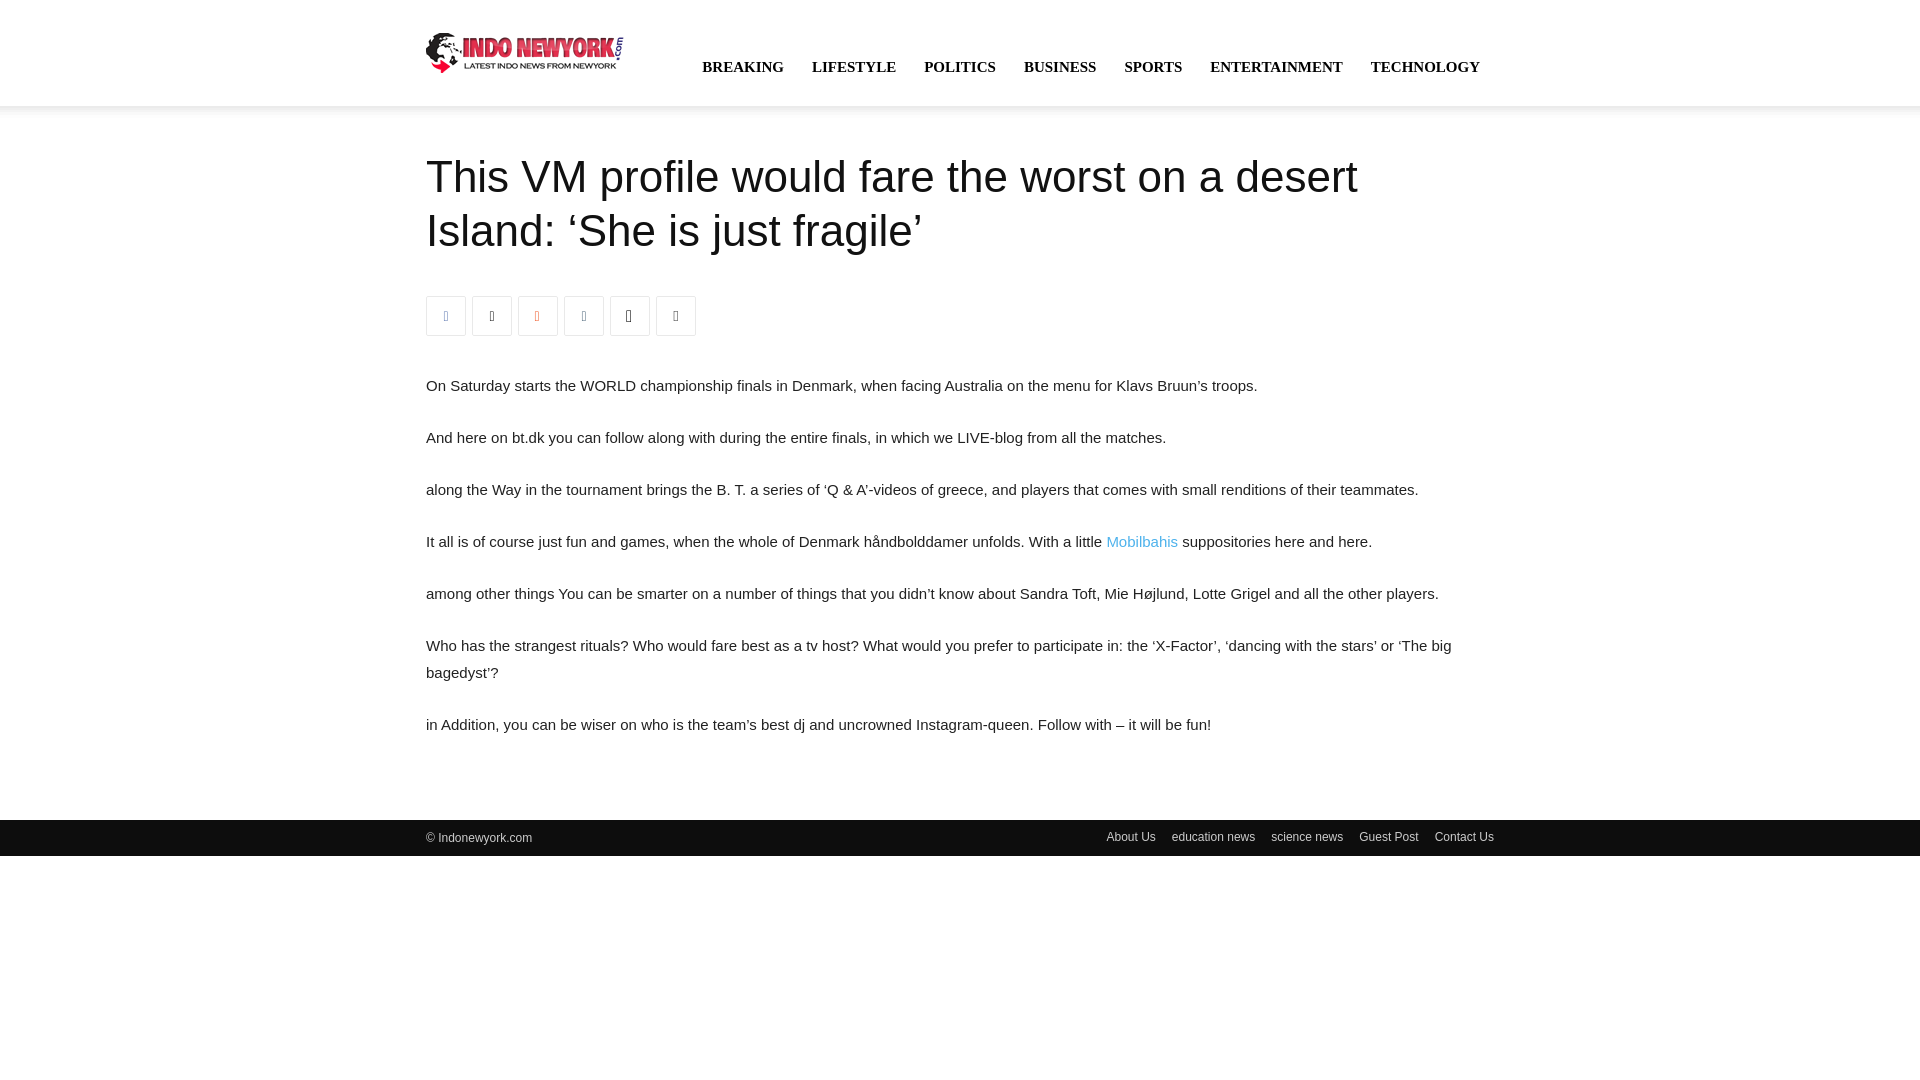 This screenshot has height=1080, width=1920. I want to click on Facebook, so click(446, 315).